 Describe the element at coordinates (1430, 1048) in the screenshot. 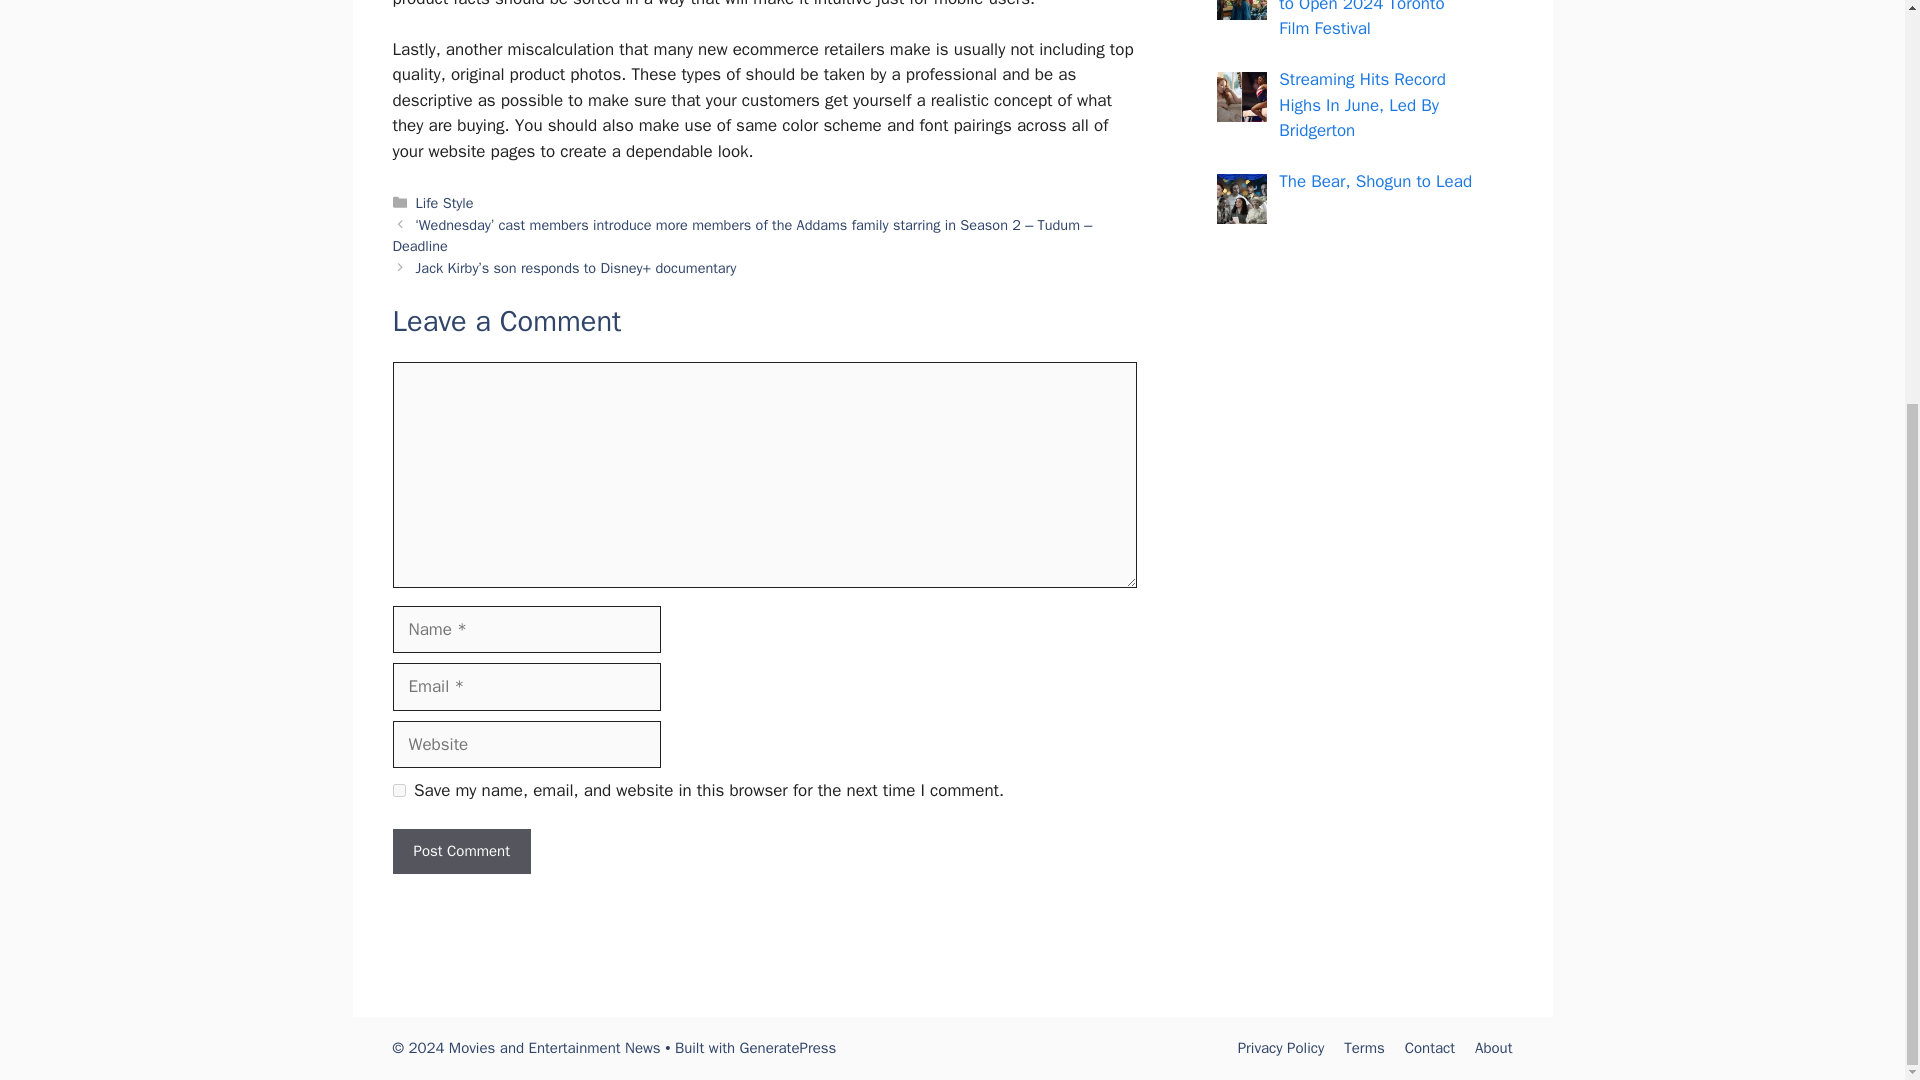

I see `Contact` at that location.